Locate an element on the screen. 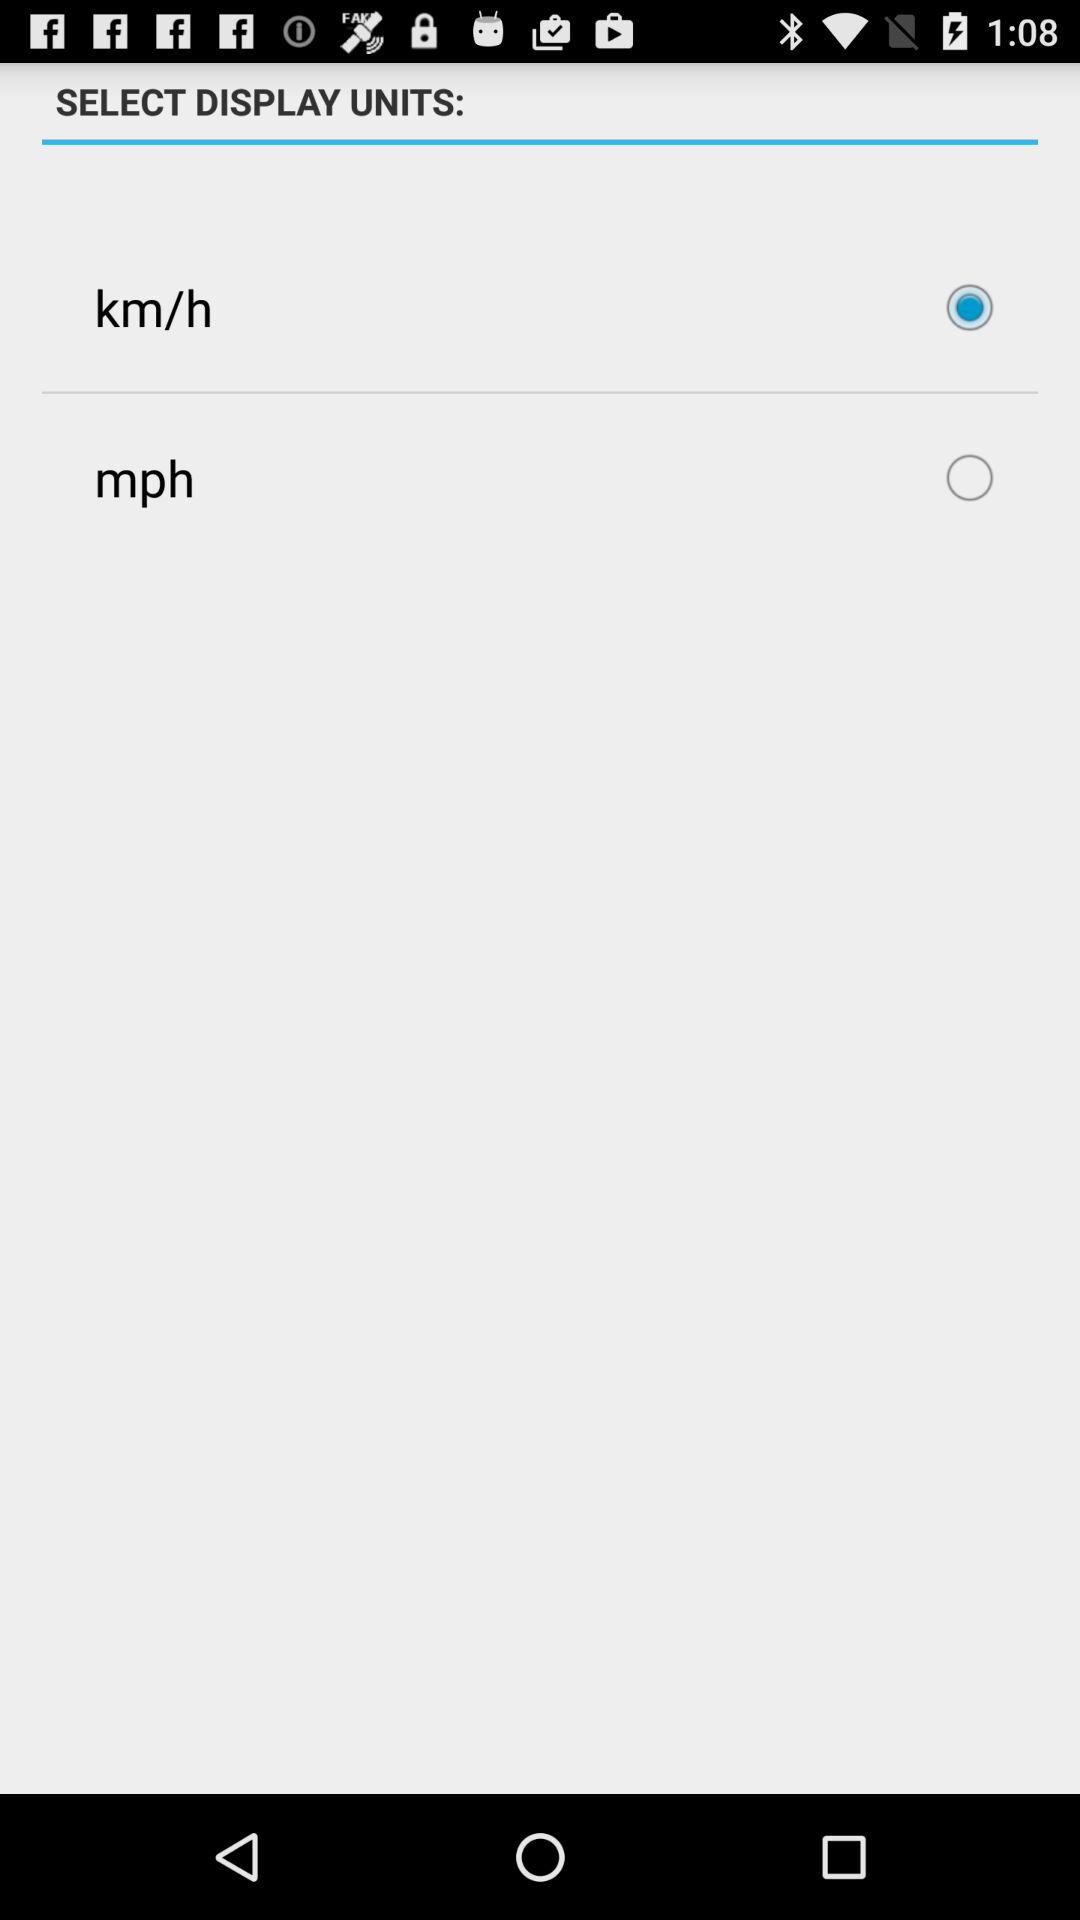 The height and width of the screenshot is (1920, 1080). swipe to mph is located at coordinates (540, 477).